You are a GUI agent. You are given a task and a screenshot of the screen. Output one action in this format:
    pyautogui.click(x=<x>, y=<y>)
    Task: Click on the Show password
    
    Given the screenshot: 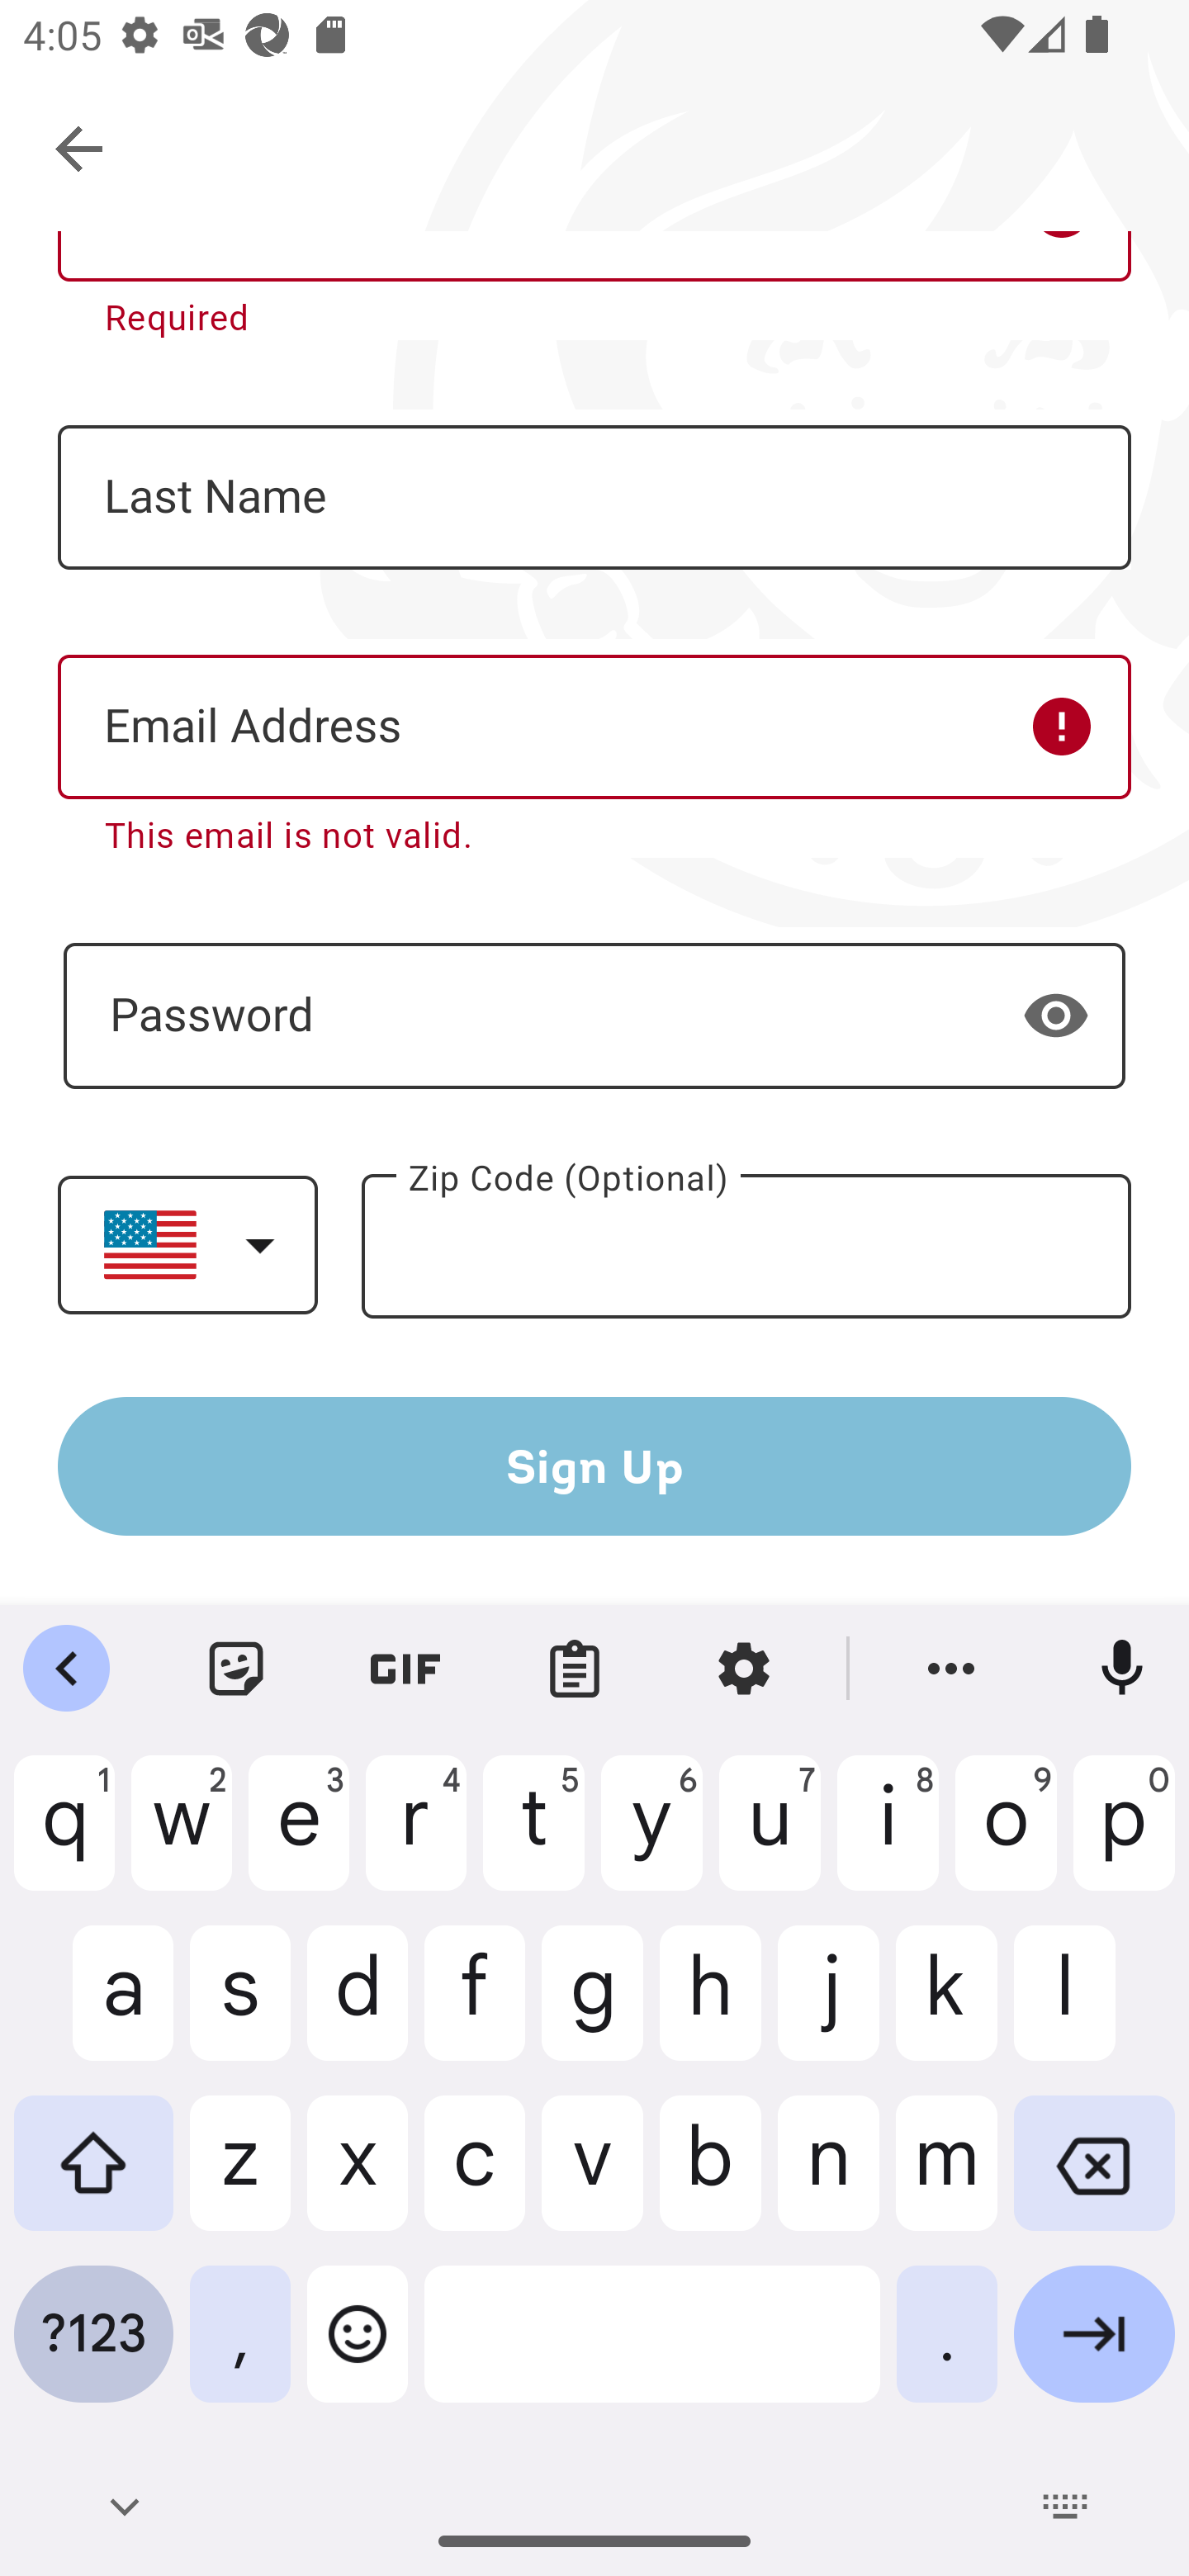 What is the action you would take?
    pyautogui.click(x=1056, y=1015)
    